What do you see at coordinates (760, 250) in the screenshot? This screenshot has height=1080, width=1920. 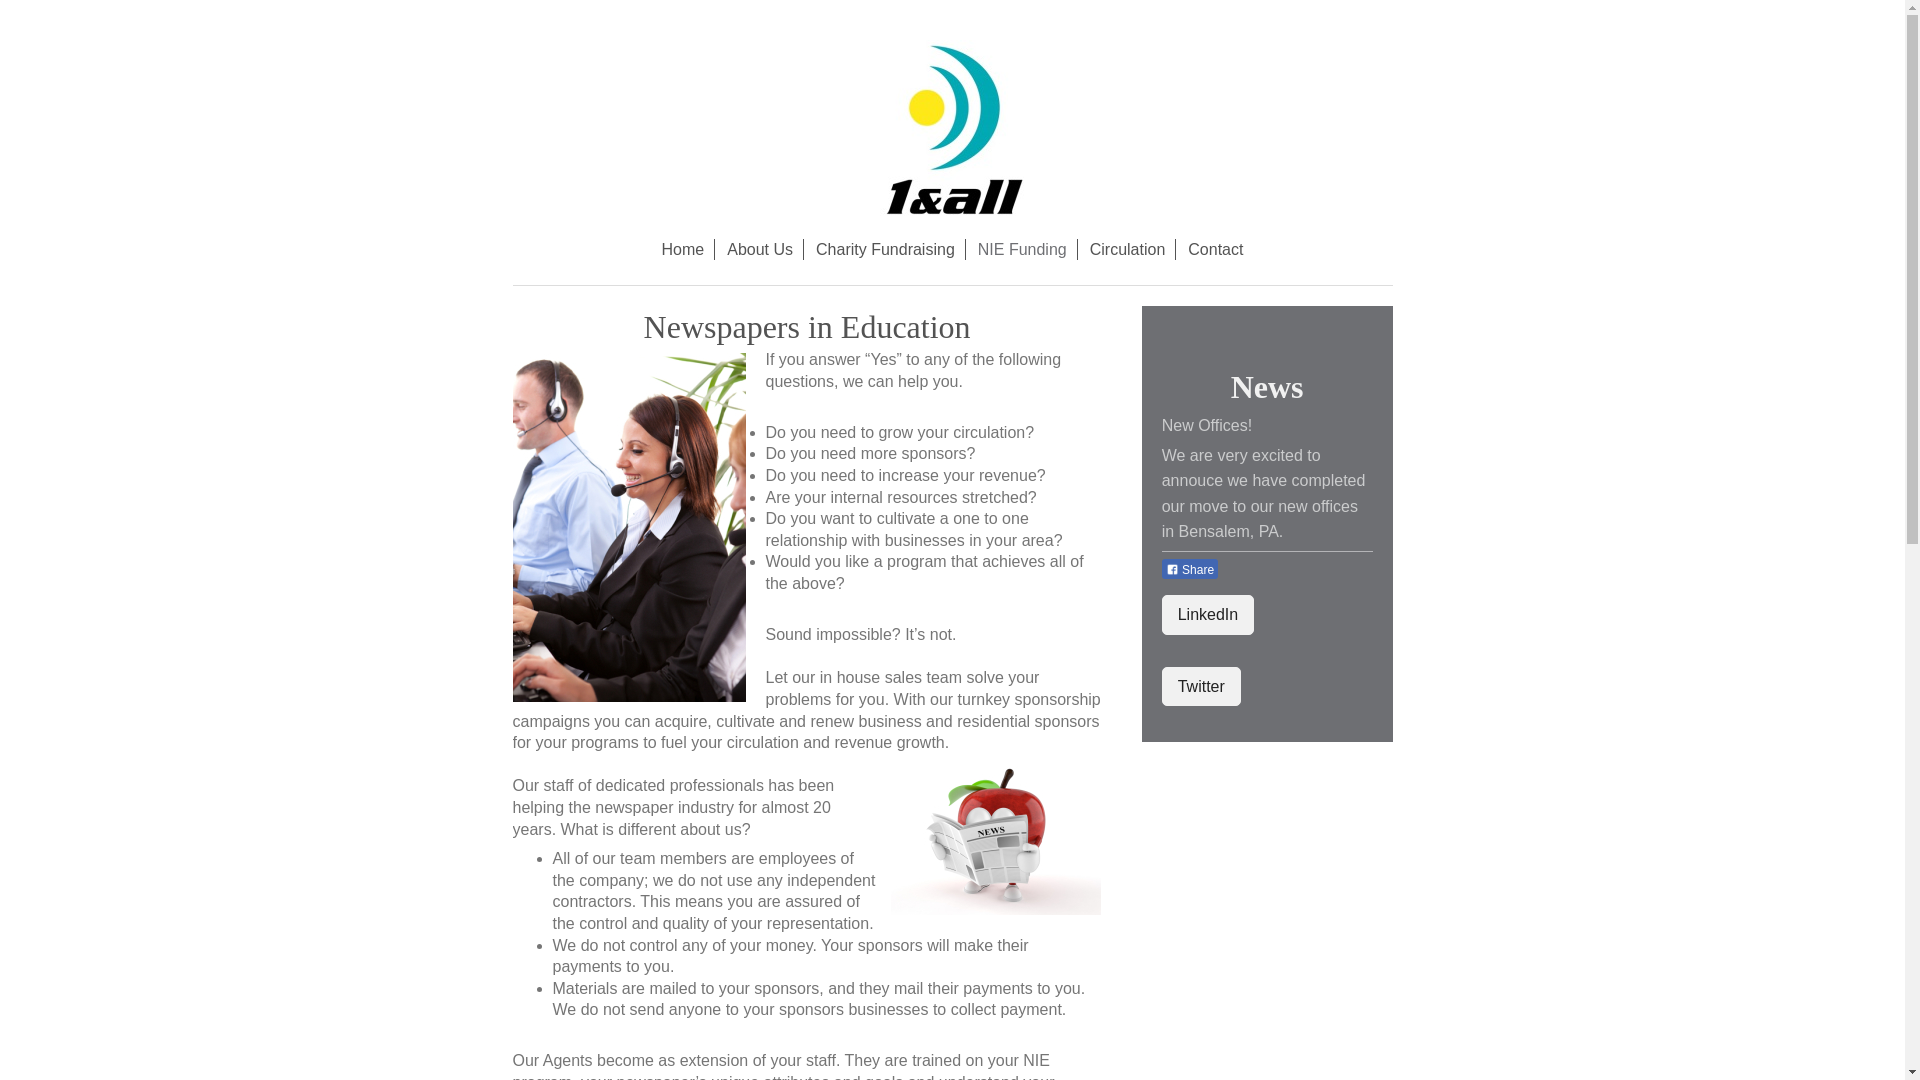 I see `About Us` at bounding box center [760, 250].